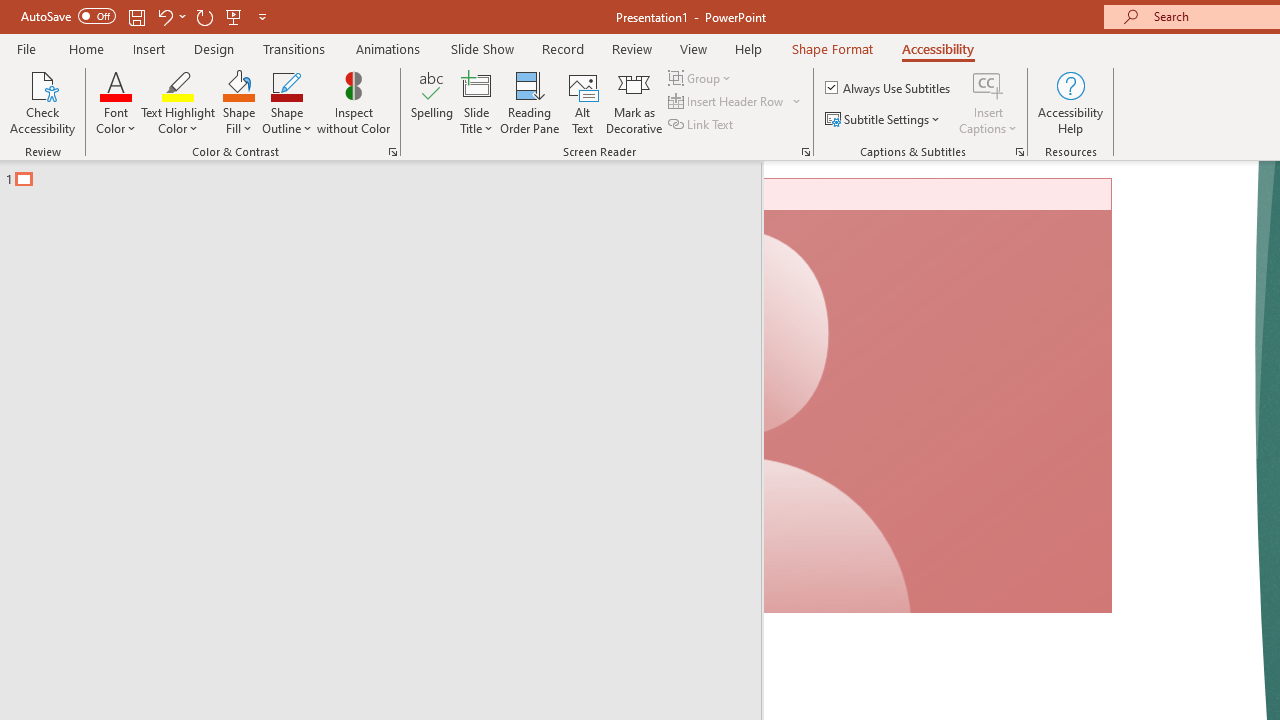 This screenshot has height=720, width=1280. What do you see at coordinates (341, 32) in the screenshot?
I see `Repeat Typing` at bounding box center [341, 32].